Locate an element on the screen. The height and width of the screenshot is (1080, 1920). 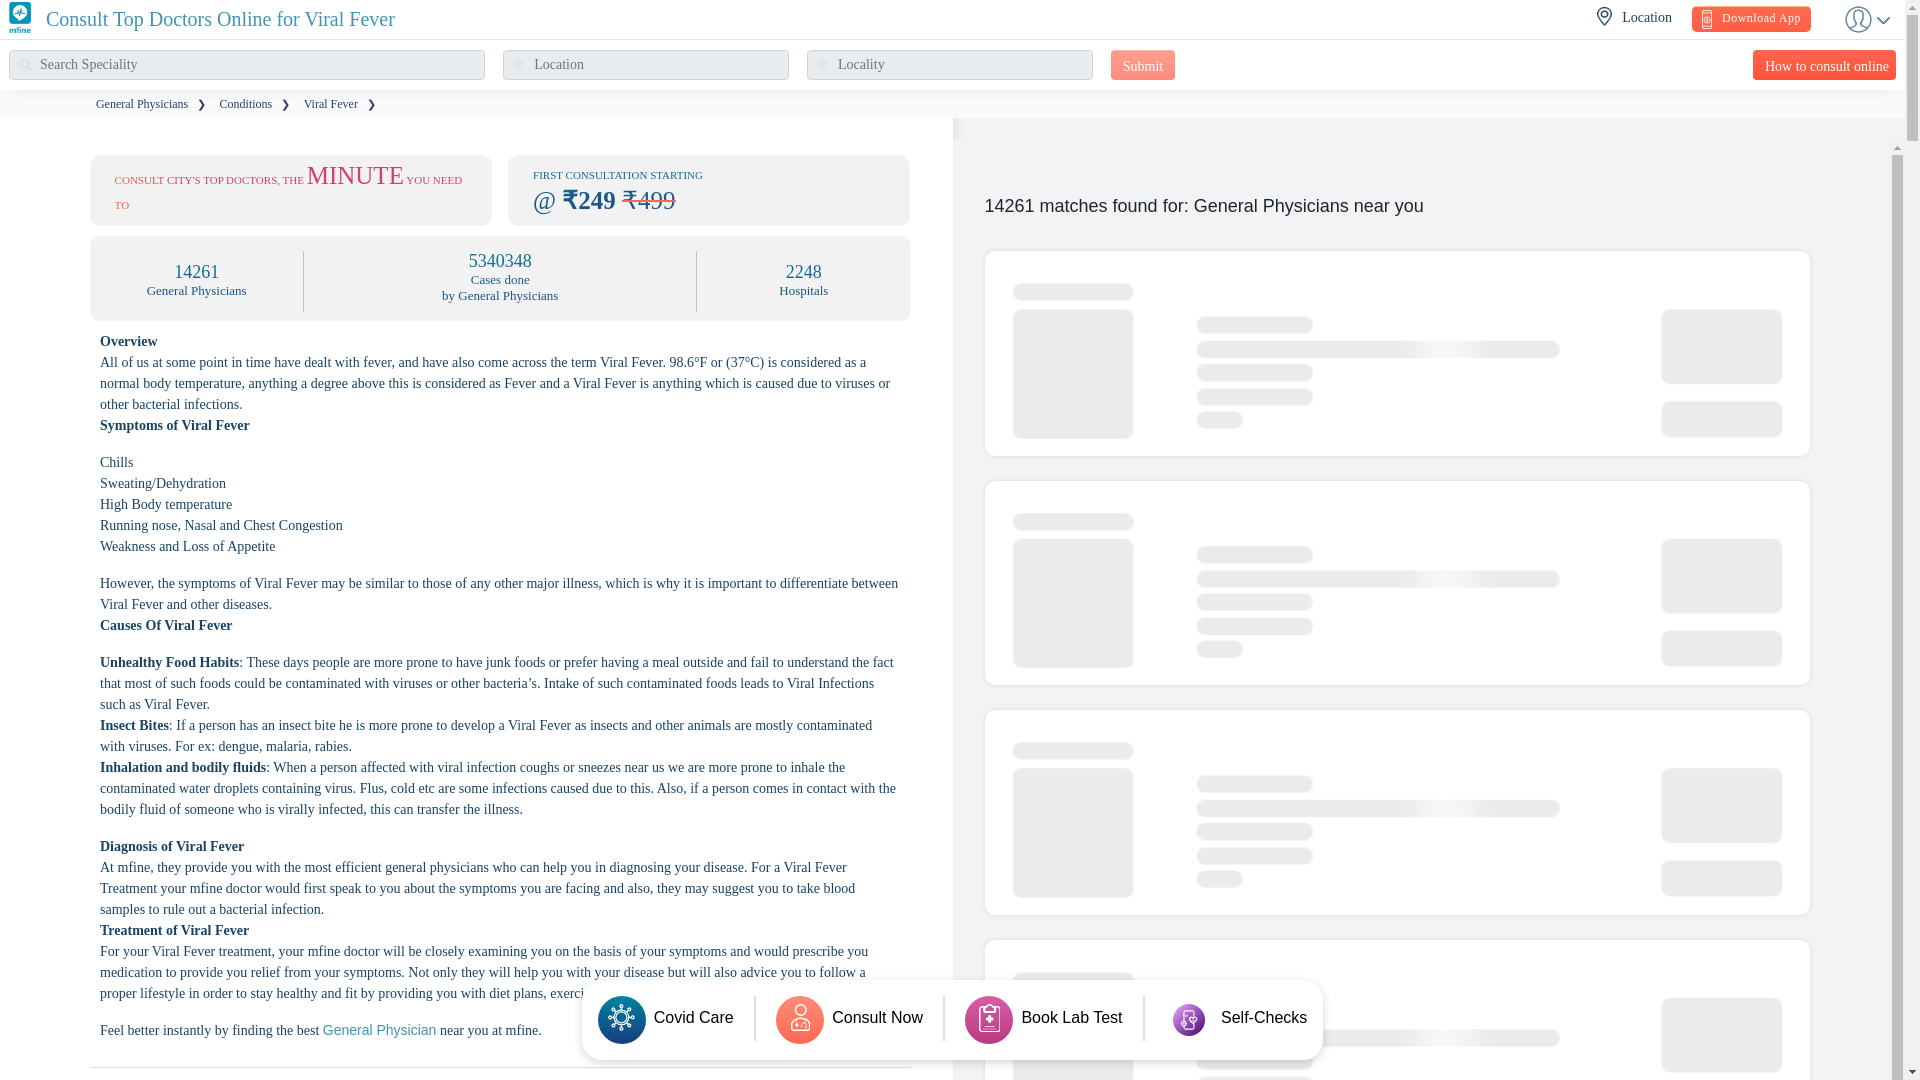
How to consult online is located at coordinates (1824, 64).